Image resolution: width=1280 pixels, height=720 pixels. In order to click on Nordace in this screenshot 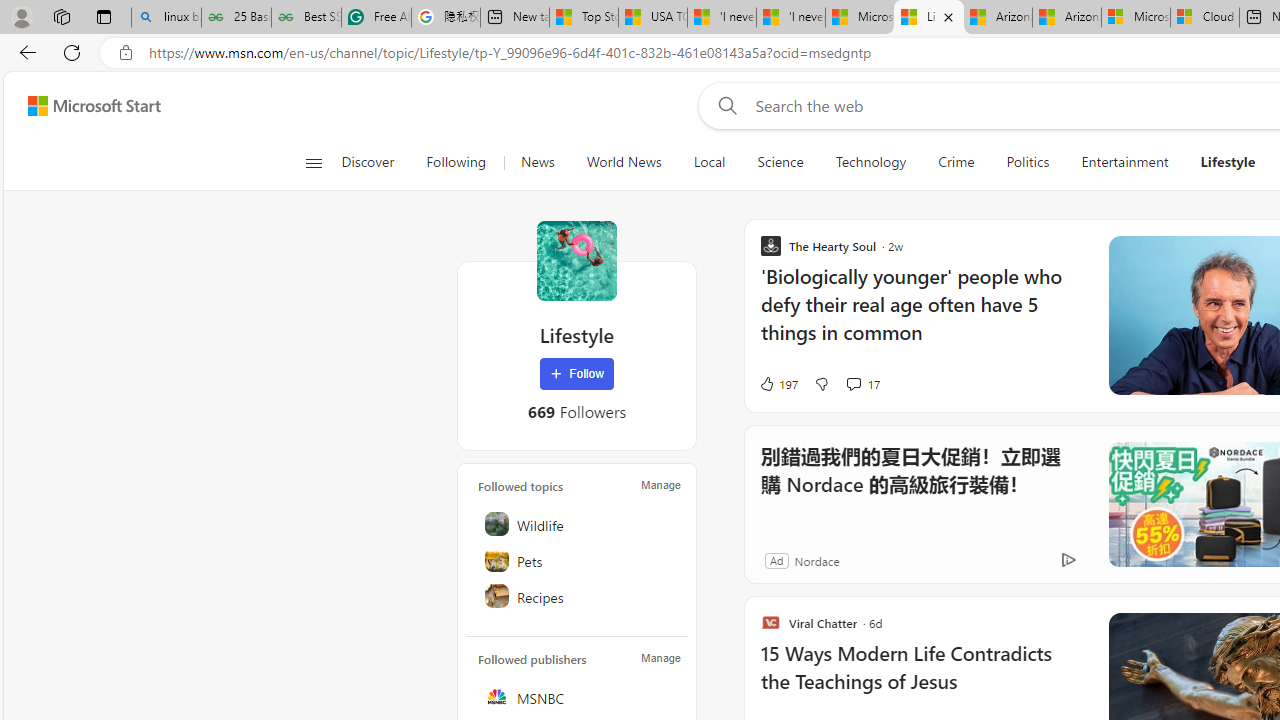, I will do `click(816, 560)`.